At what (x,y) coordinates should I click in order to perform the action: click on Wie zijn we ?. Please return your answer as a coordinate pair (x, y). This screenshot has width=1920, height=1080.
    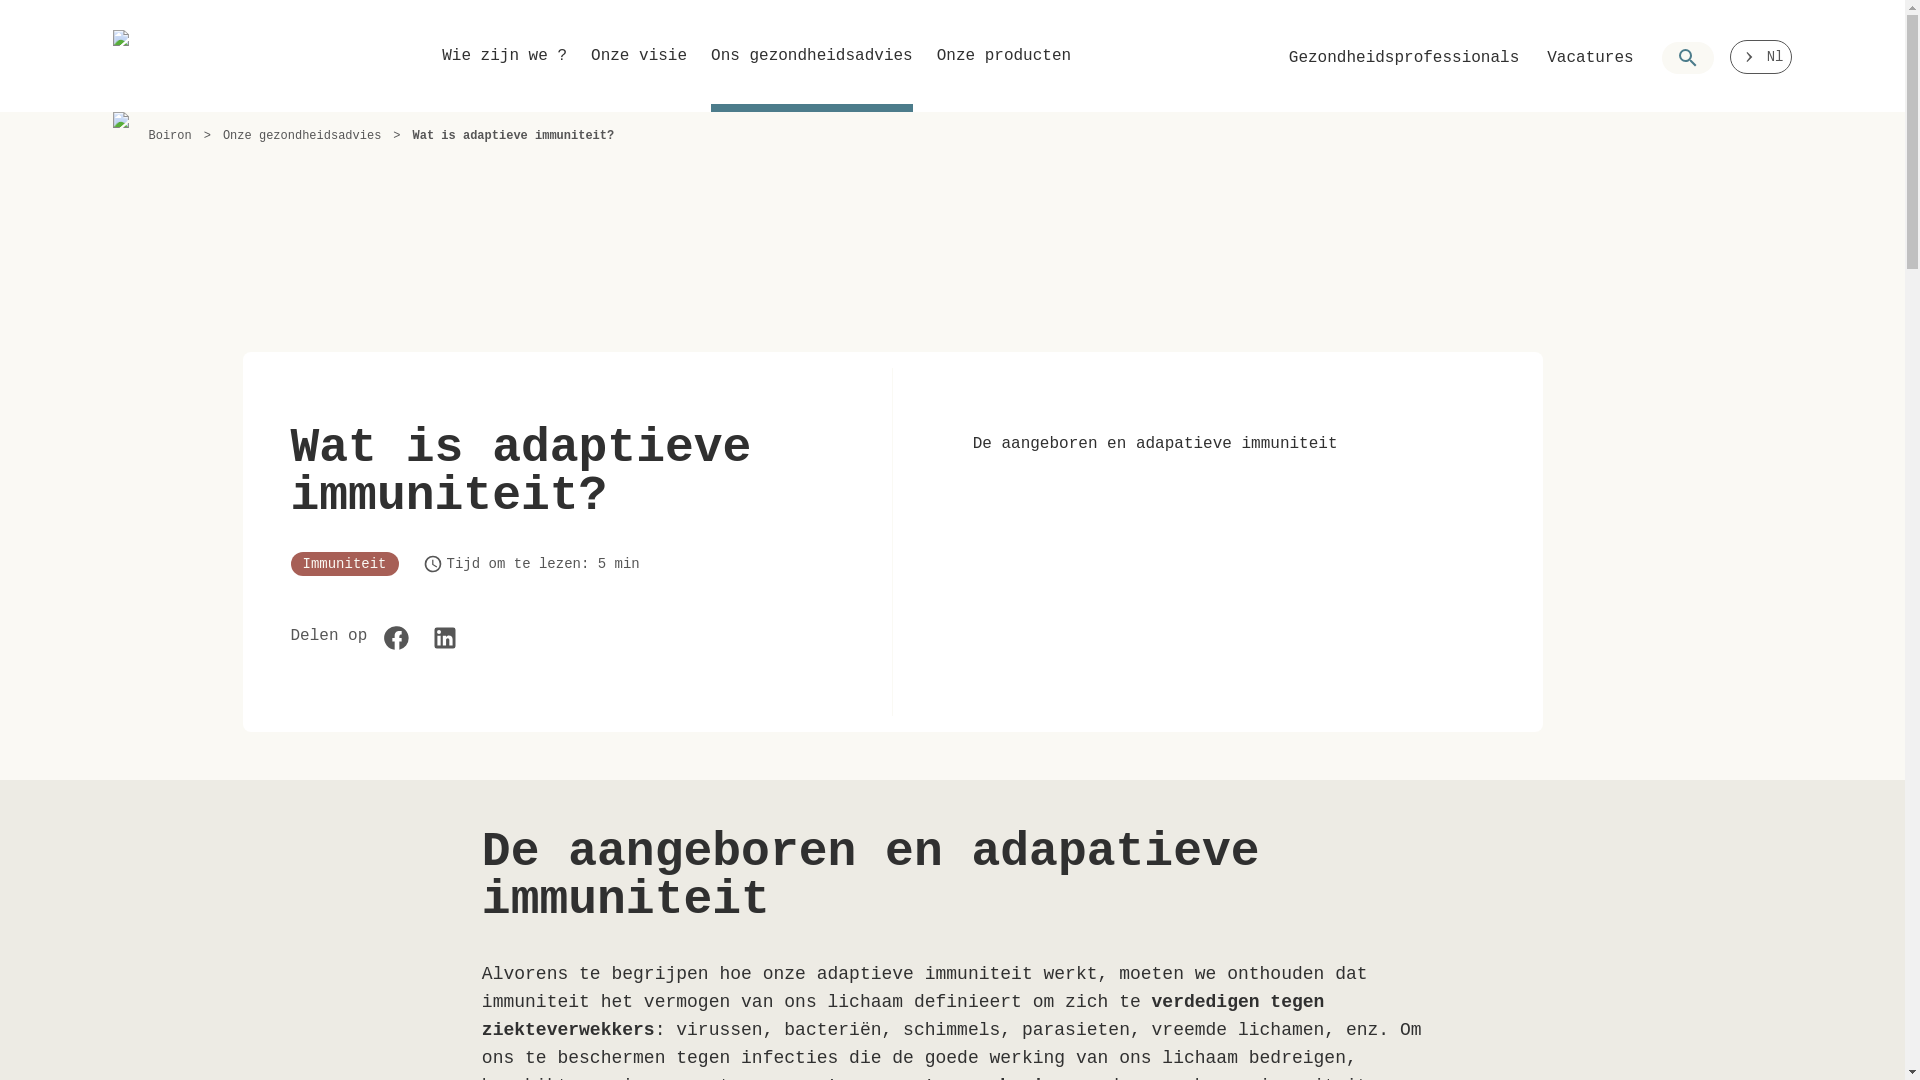
    Looking at the image, I should click on (504, 74).